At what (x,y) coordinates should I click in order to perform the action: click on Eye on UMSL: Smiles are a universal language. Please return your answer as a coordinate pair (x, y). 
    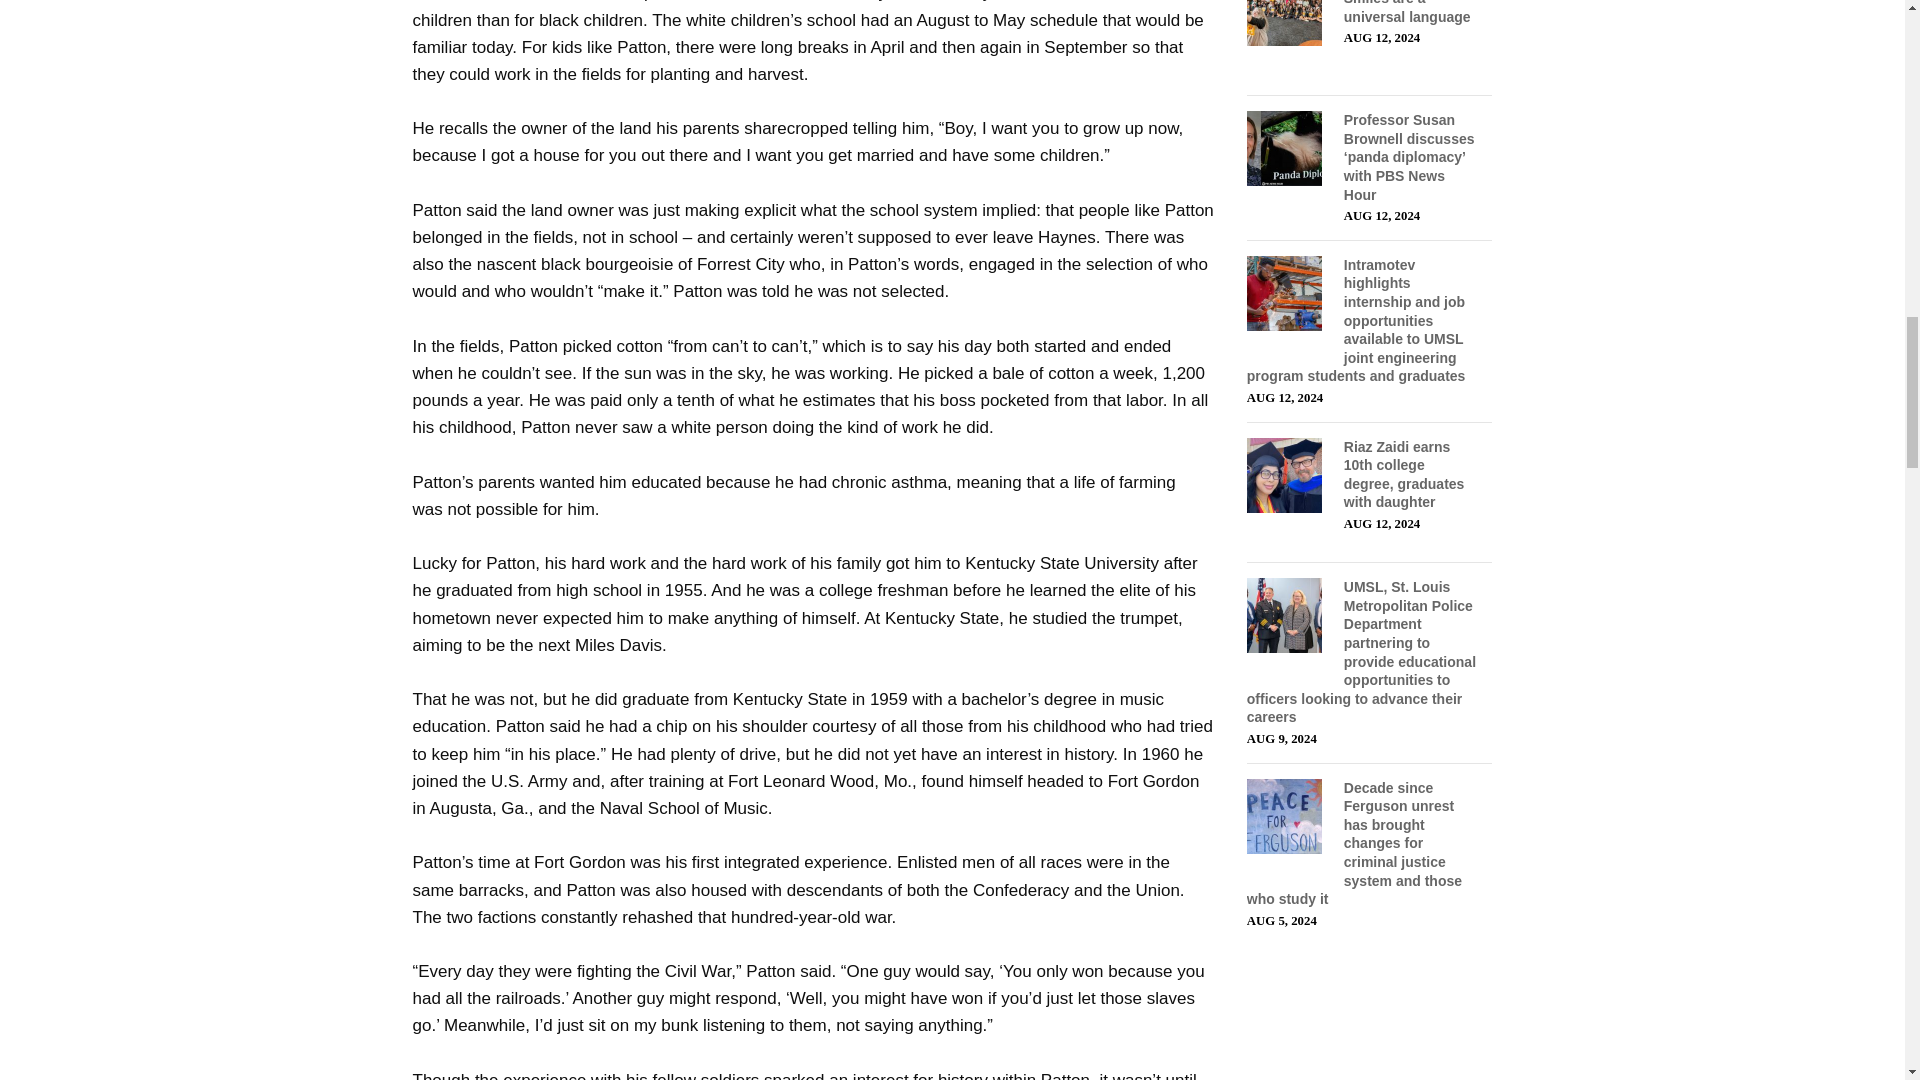
    Looking at the image, I should click on (1407, 12).